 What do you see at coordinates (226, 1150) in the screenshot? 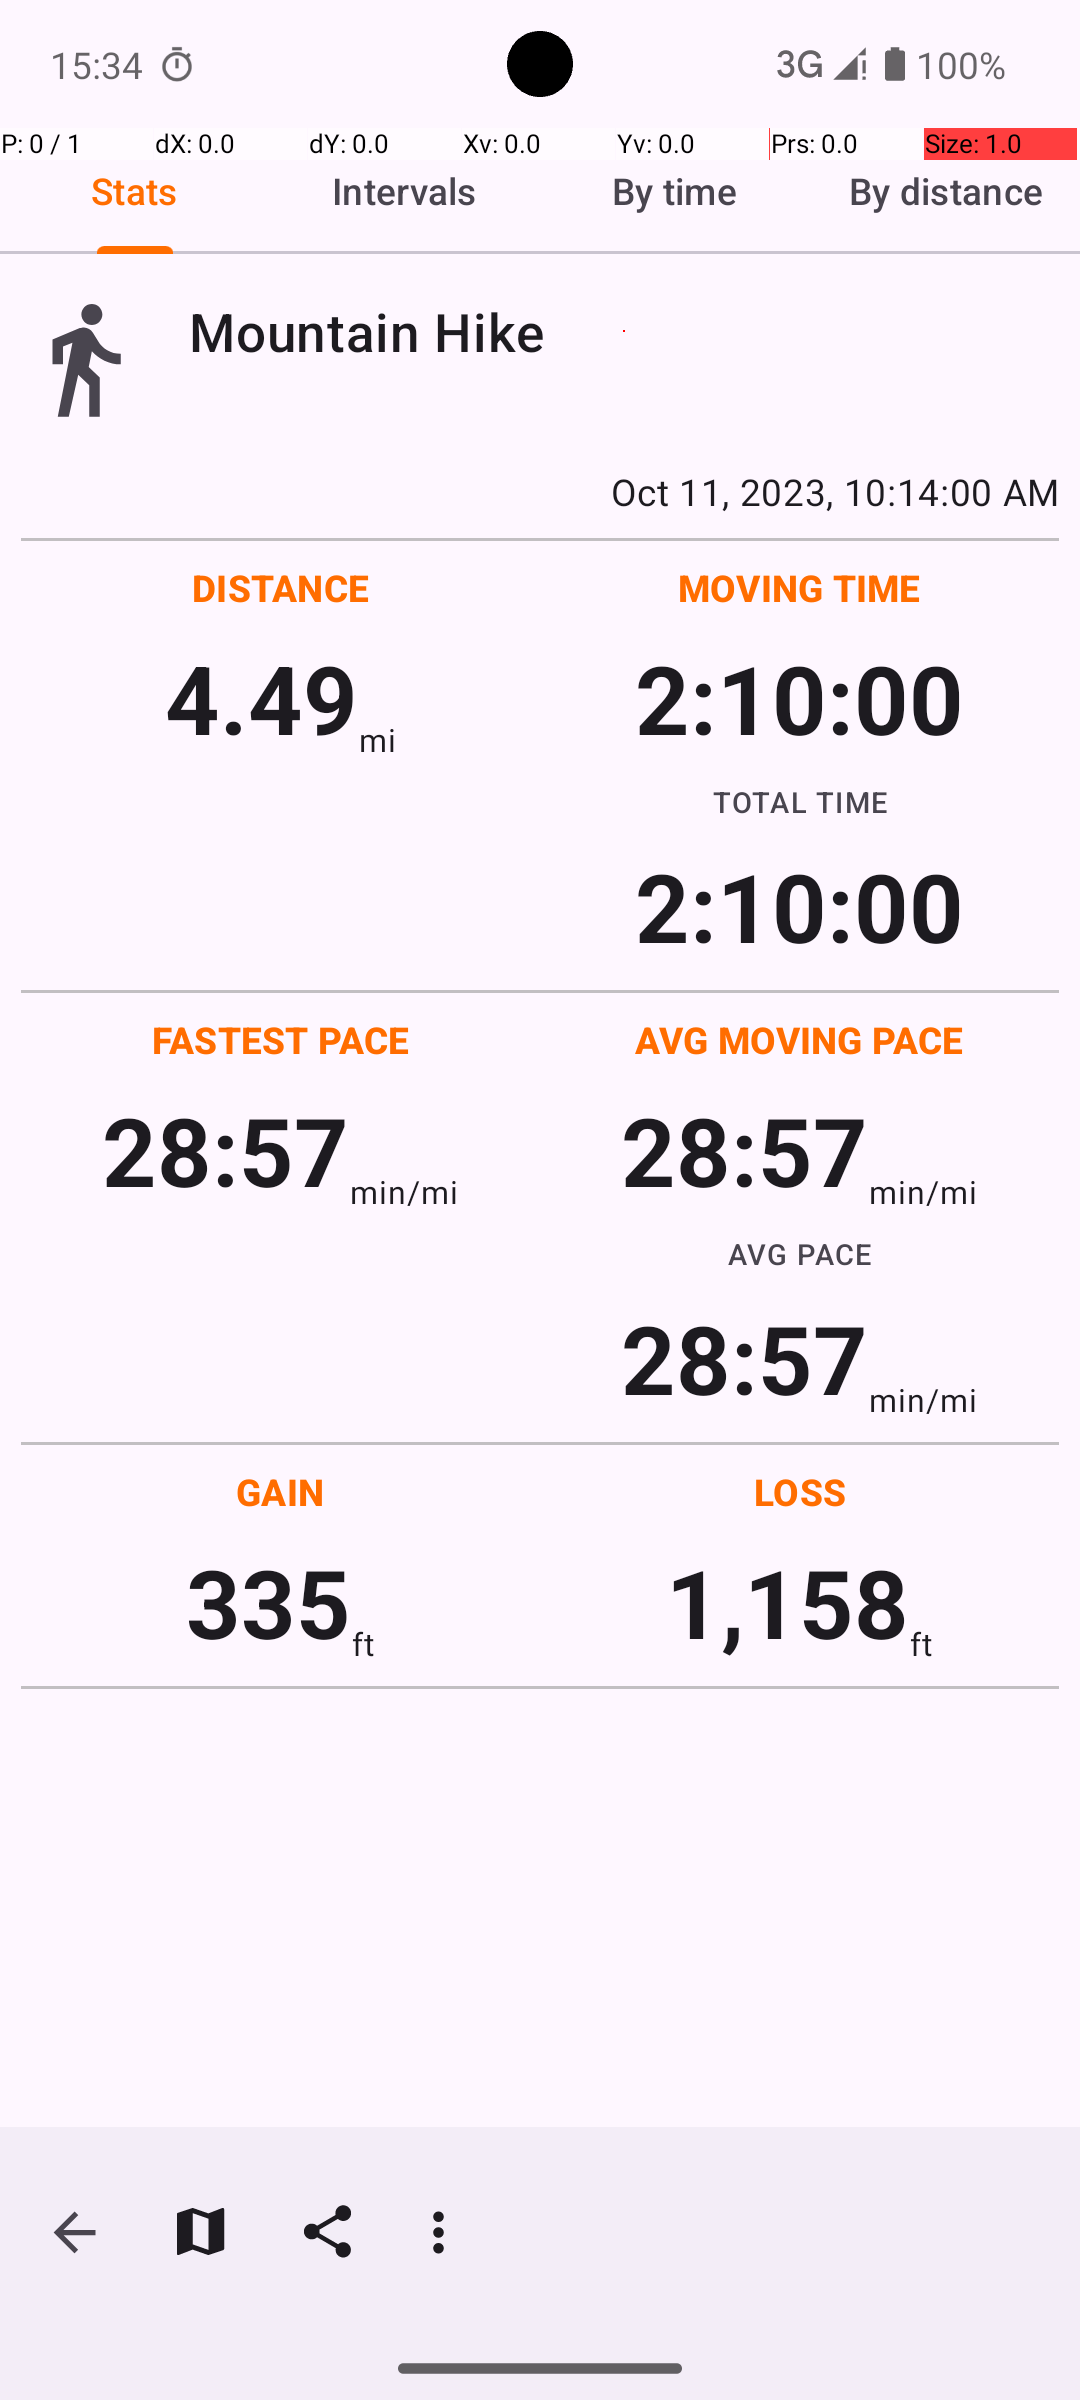
I see `28:57` at bounding box center [226, 1150].